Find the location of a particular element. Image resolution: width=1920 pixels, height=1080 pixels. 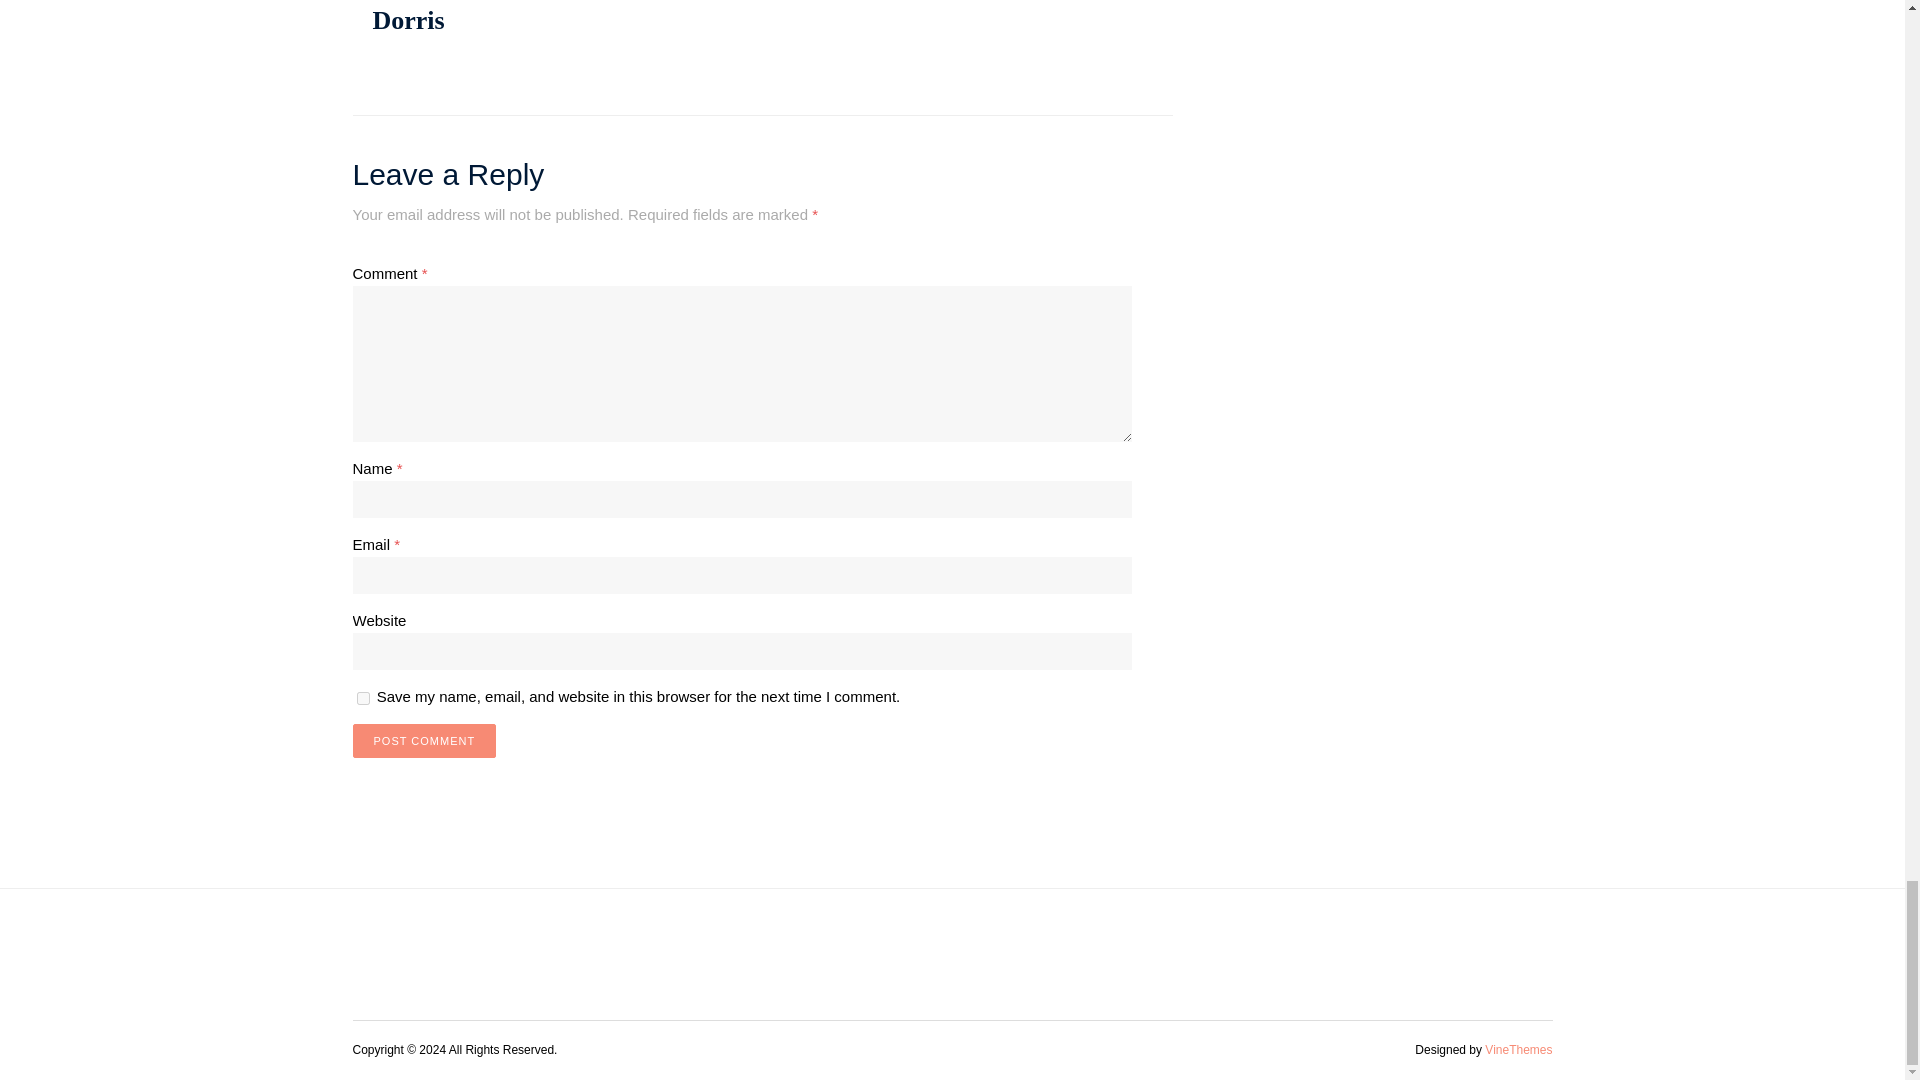

Post Comment is located at coordinates (423, 740).